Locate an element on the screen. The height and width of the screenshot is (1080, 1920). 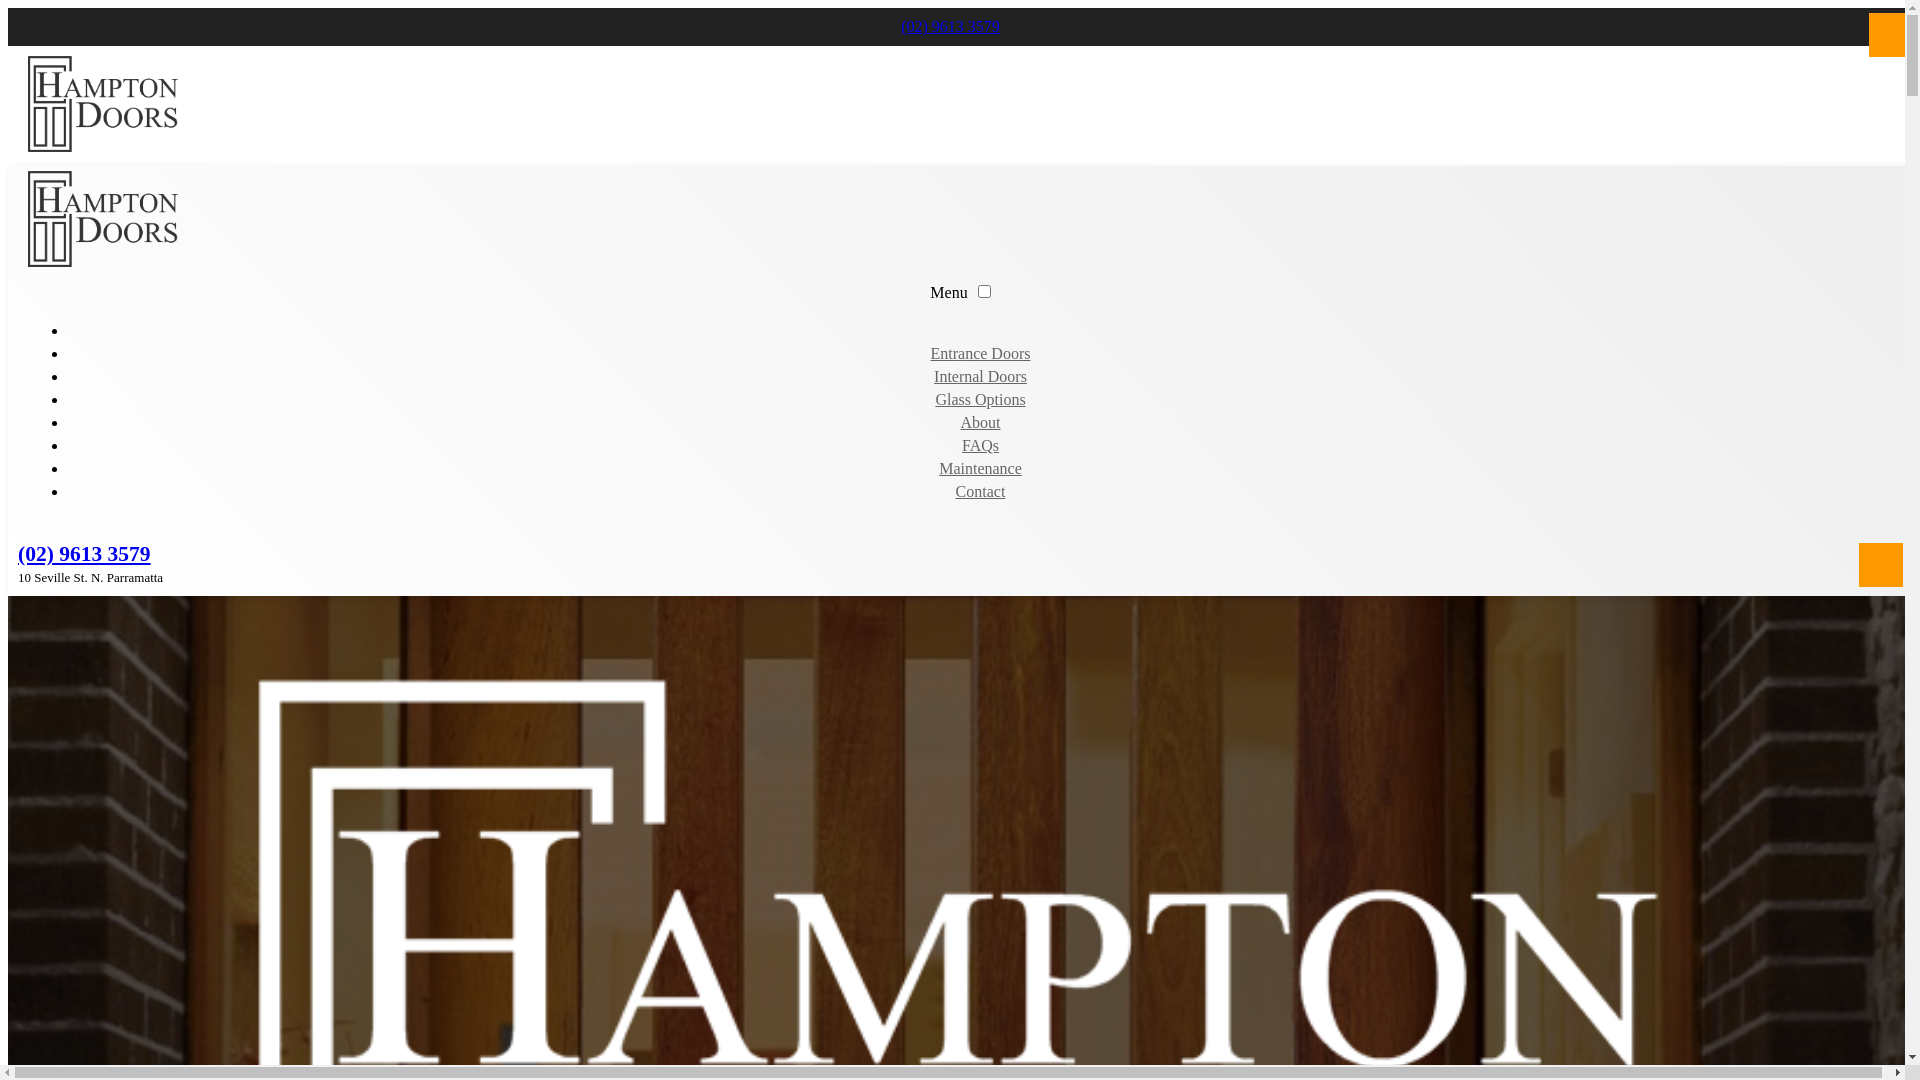
(02) 9613 3579 is located at coordinates (950, 26).